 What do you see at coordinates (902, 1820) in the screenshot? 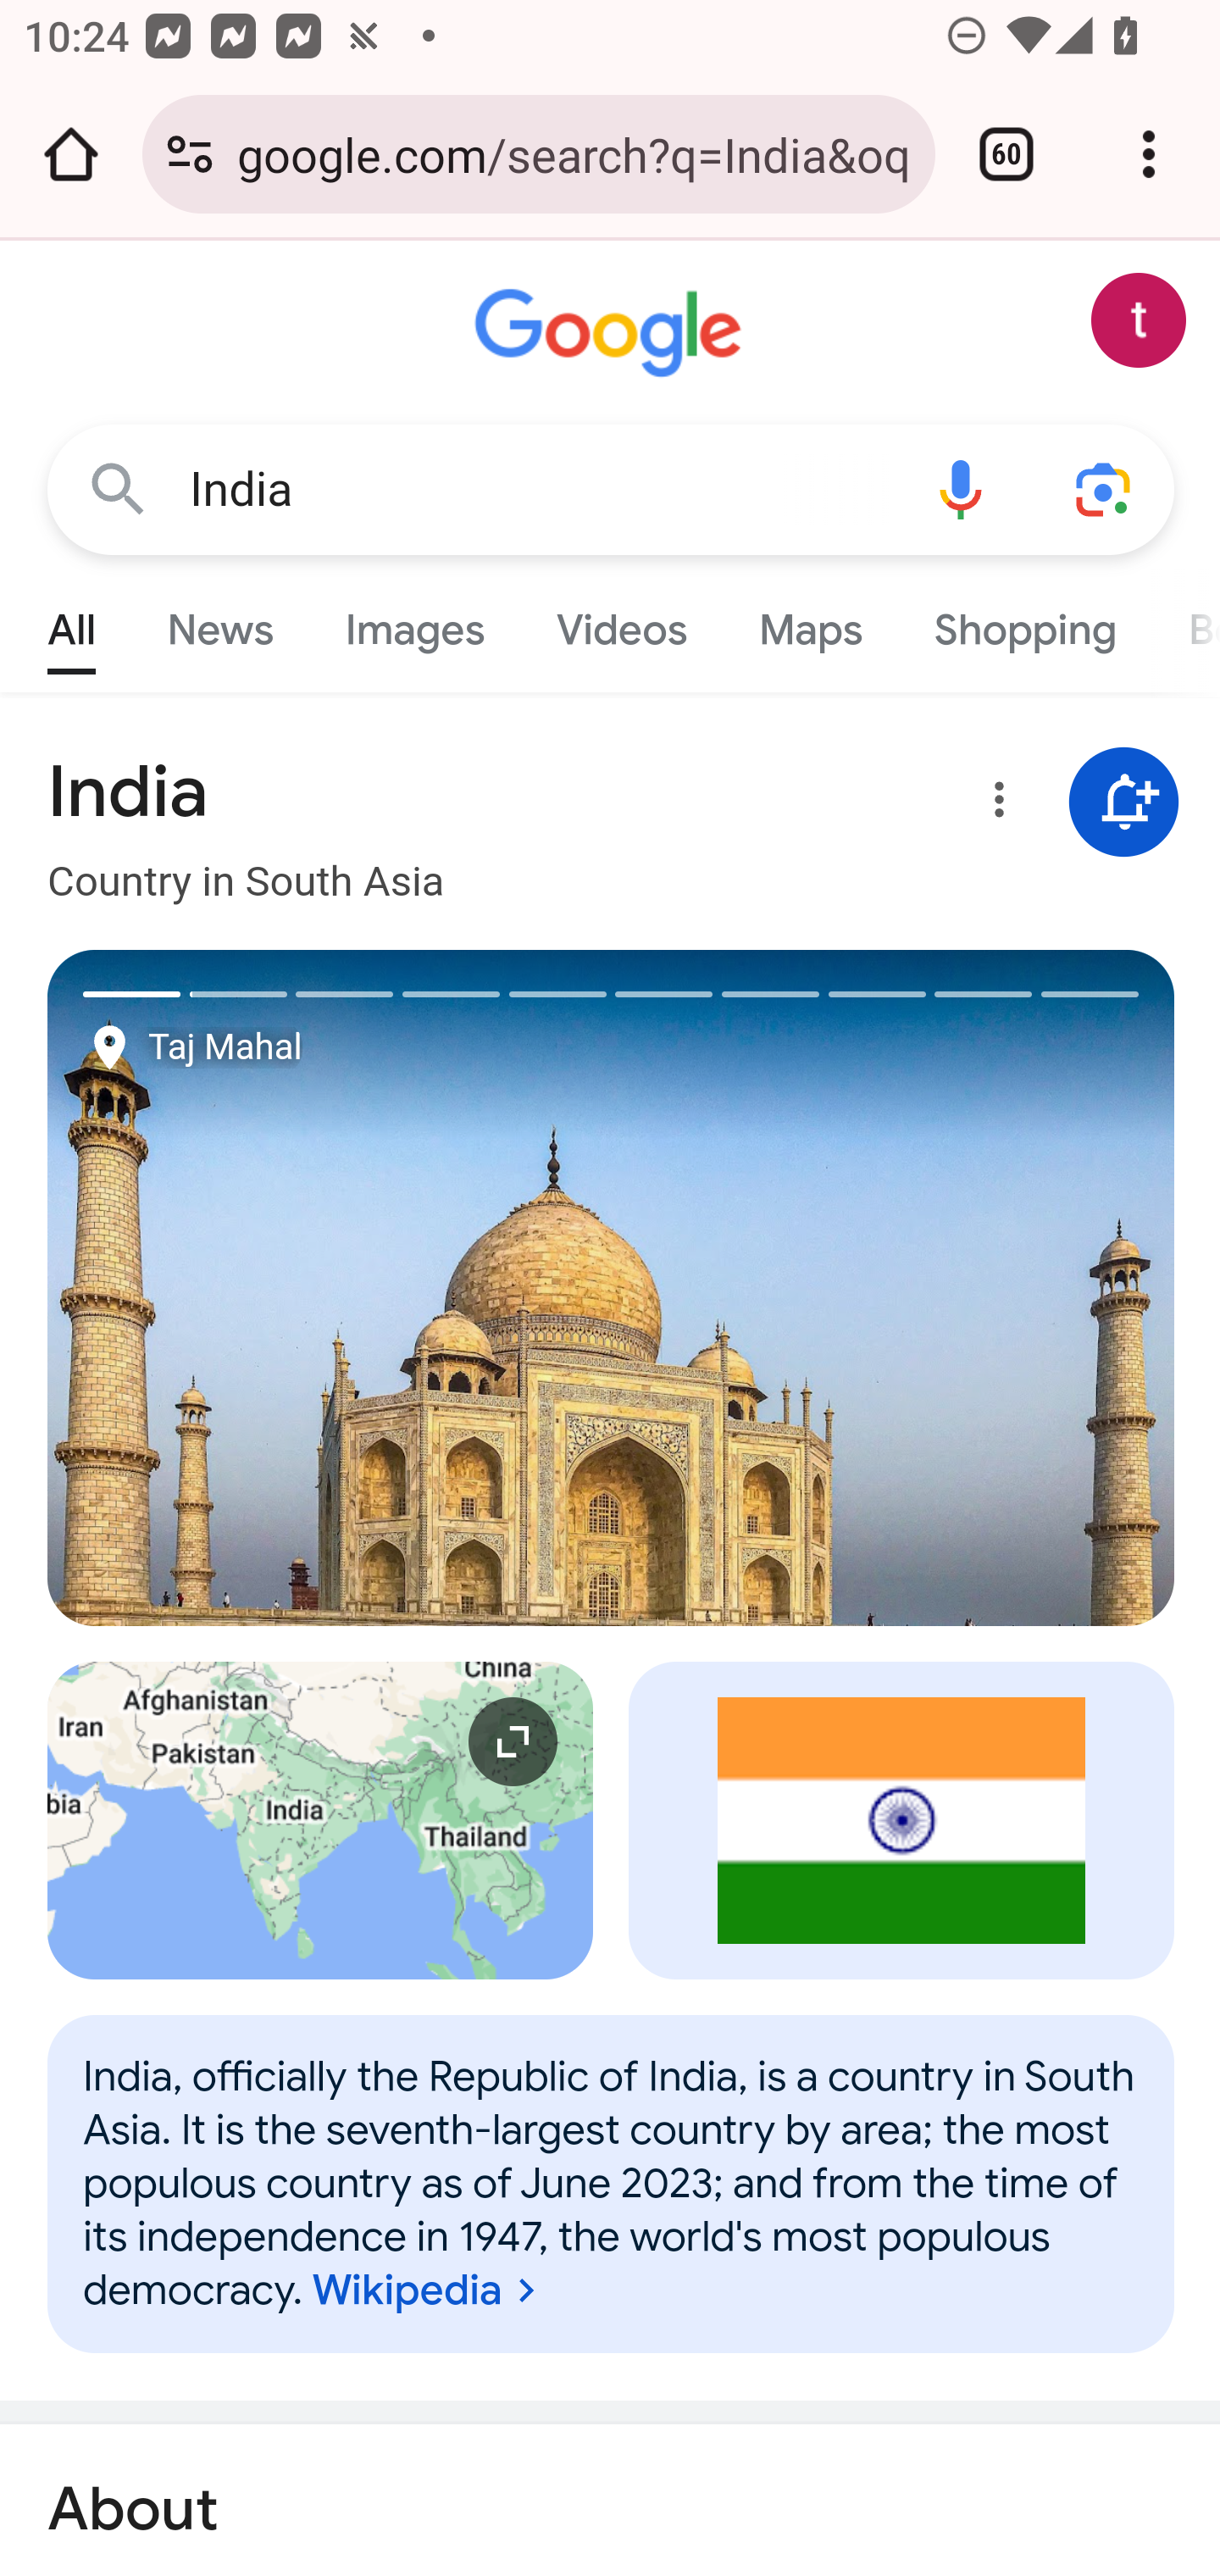
I see `Image of the flag.` at bounding box center [902, 1820].